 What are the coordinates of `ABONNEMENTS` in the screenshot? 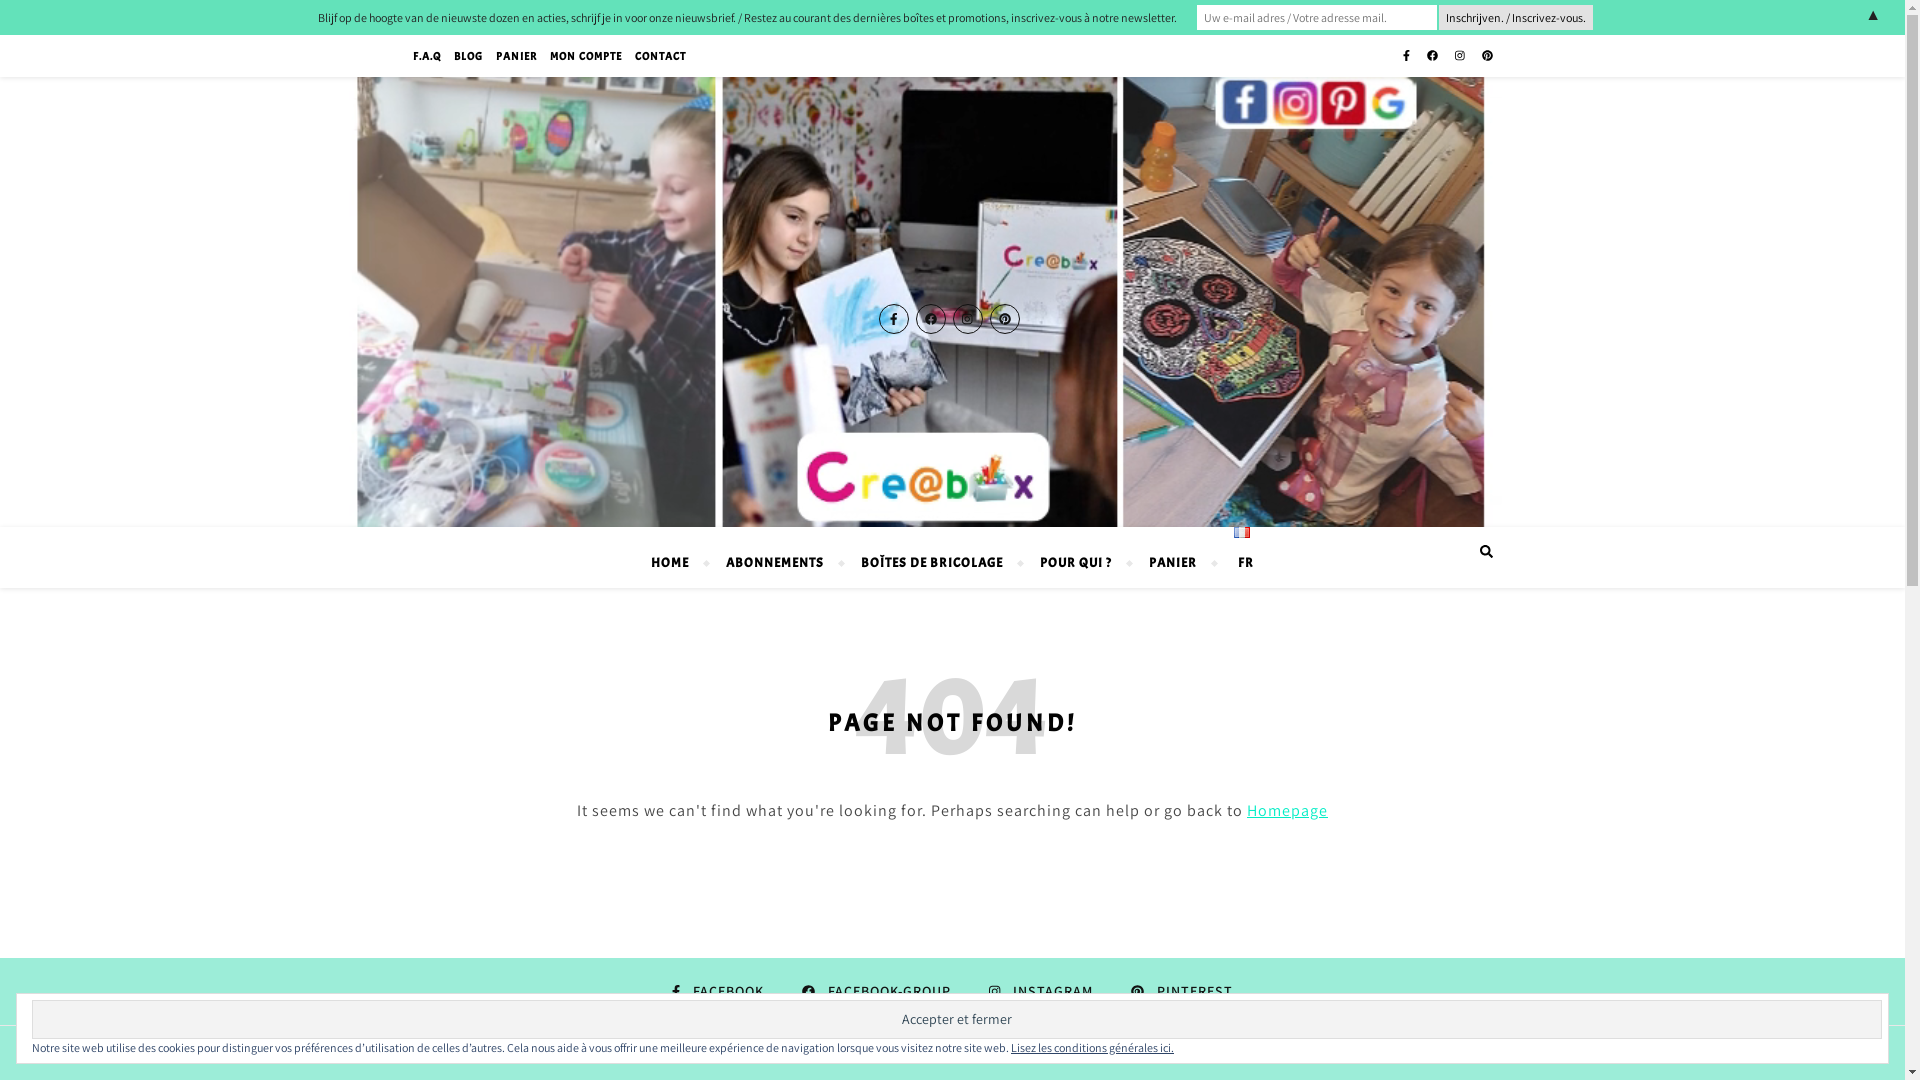 It's located at (775, 563).